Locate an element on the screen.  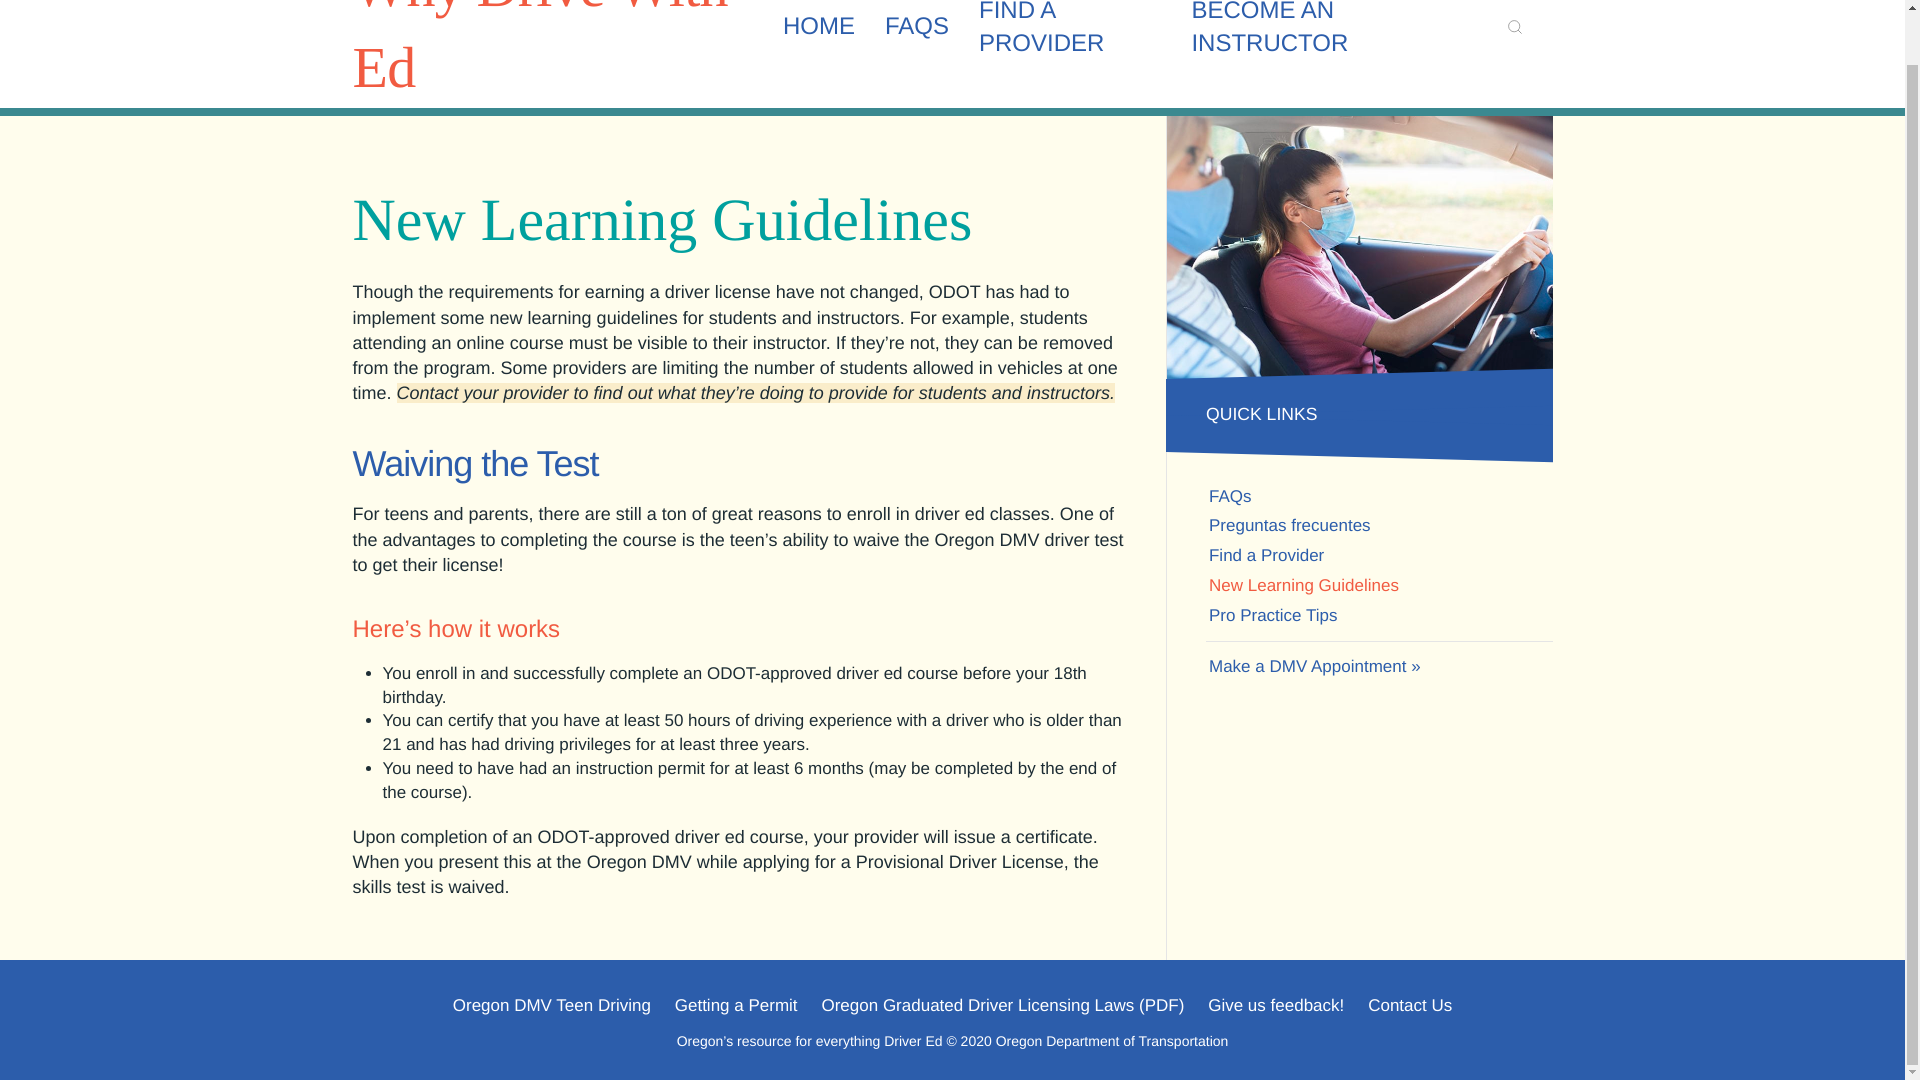
Find a Provider is located at coordinates (1069, 33).